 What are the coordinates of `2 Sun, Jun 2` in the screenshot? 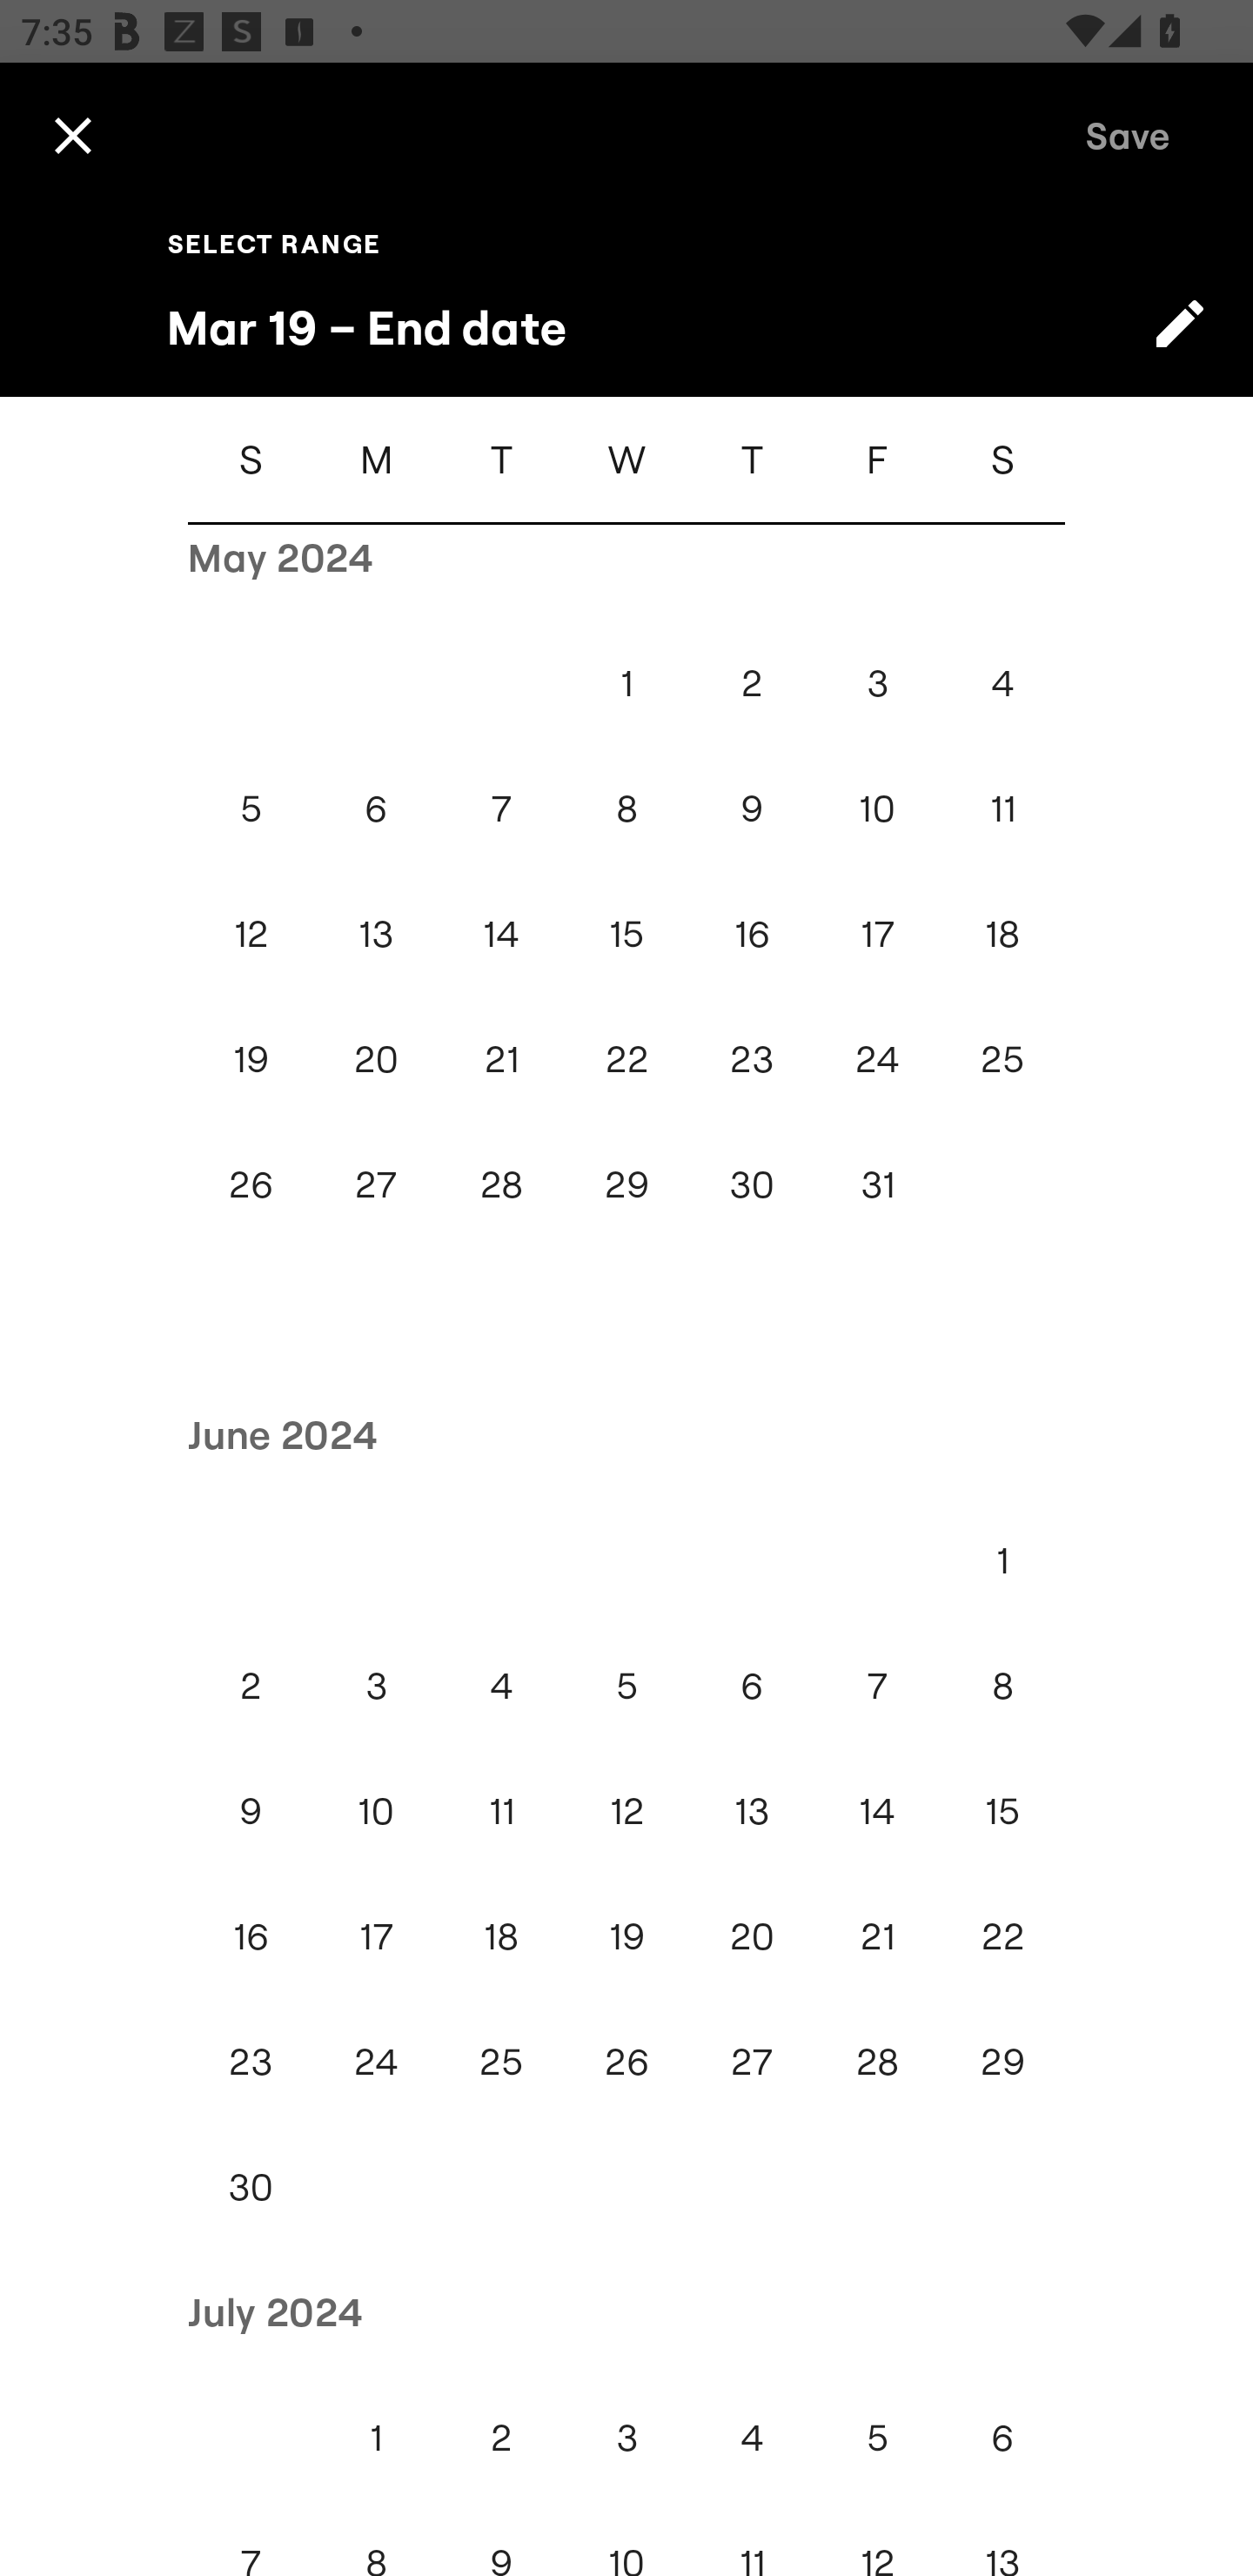 It's located at (251, 1685).